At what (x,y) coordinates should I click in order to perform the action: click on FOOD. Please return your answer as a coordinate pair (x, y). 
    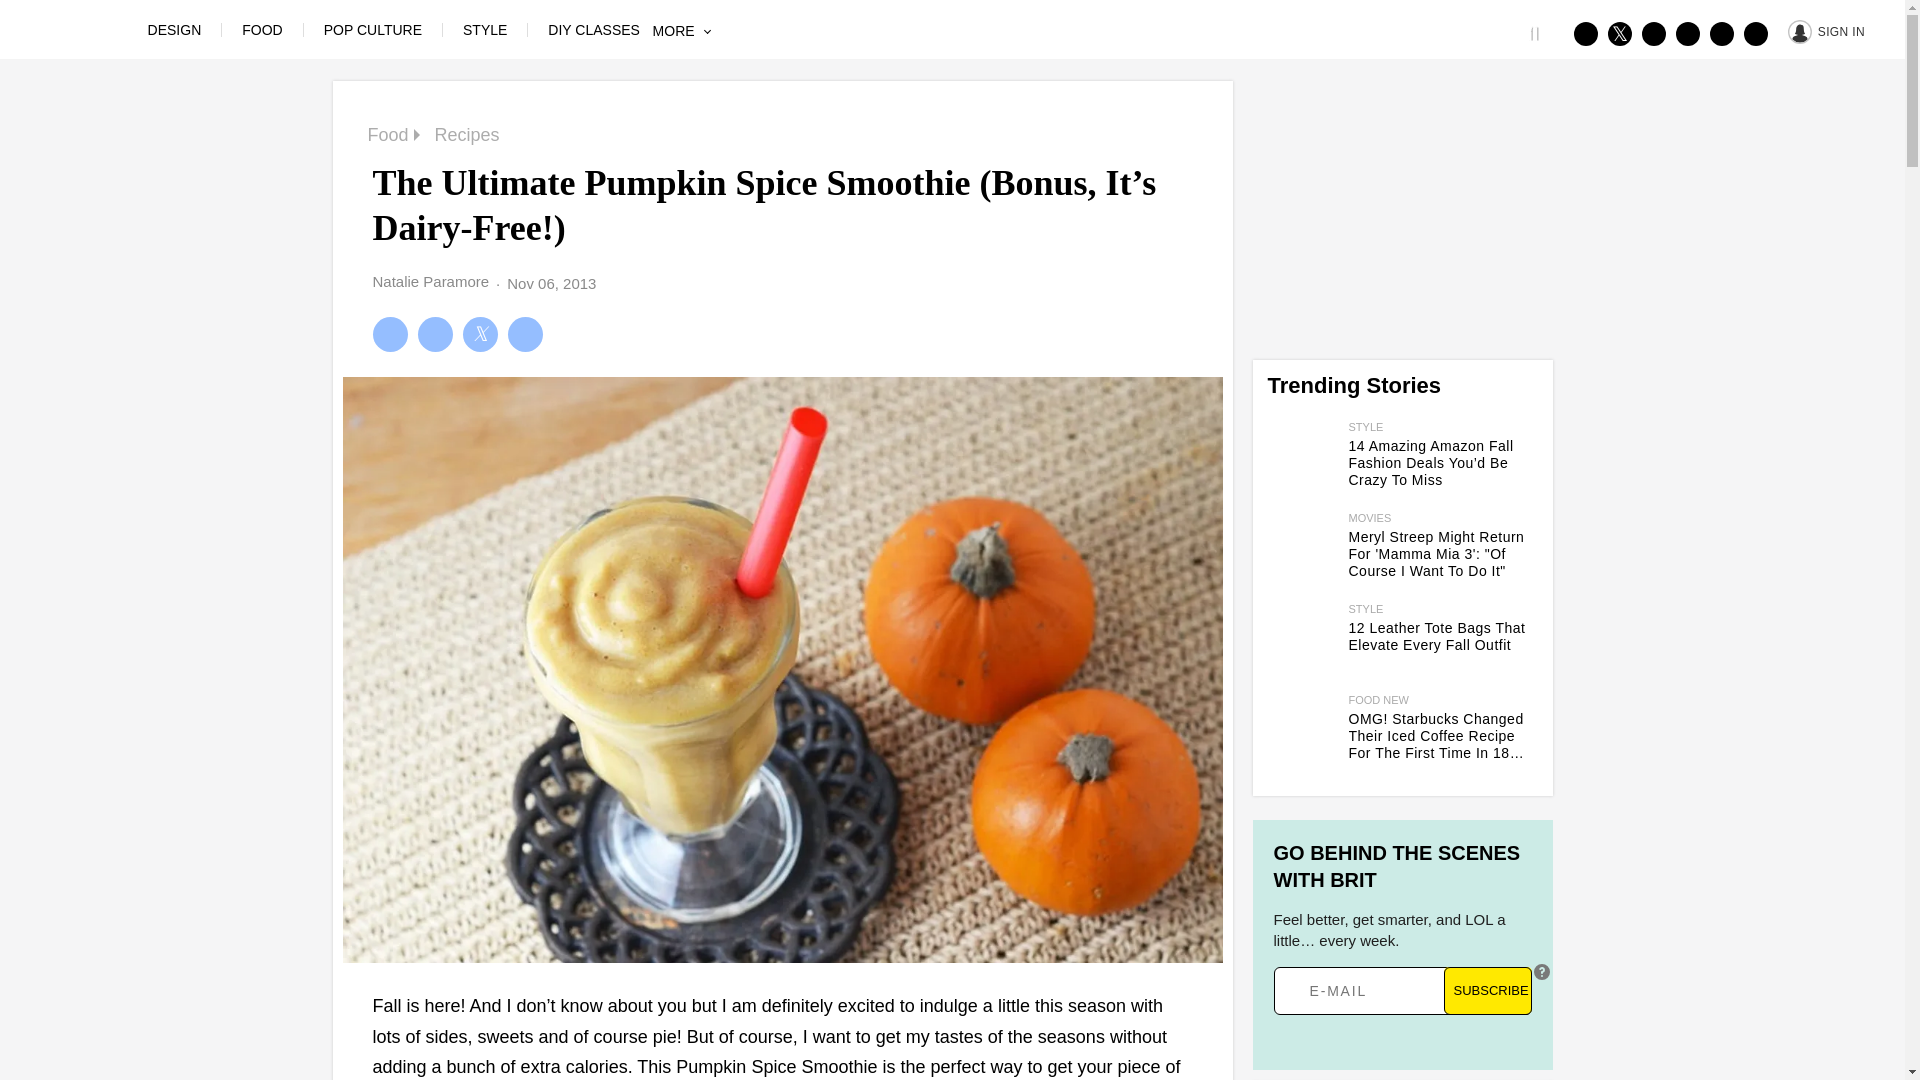
    Looking at the image, I should click on (262, 29).